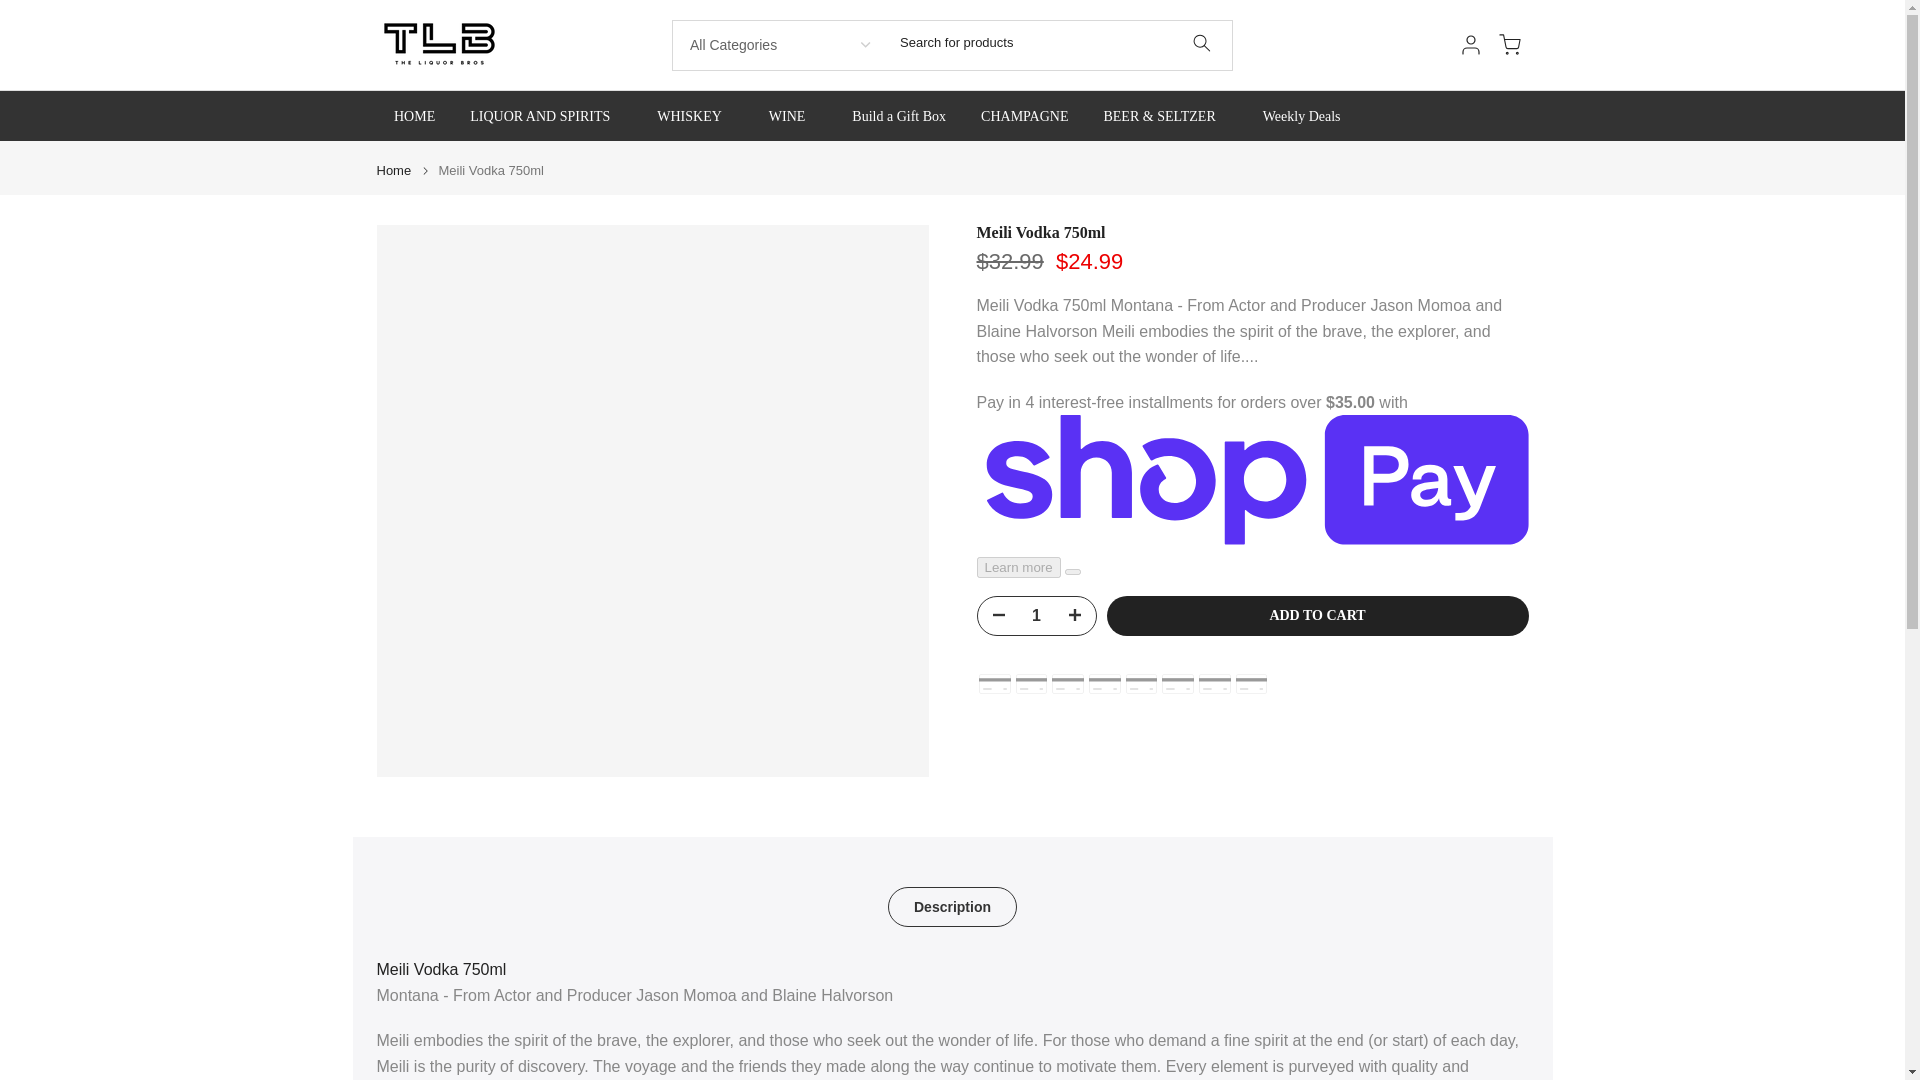 The image size is (1920, 1080). Describe the element at coordinates (1024, 116) in the screenshot. I see `CHAMPAGNE` at that location.